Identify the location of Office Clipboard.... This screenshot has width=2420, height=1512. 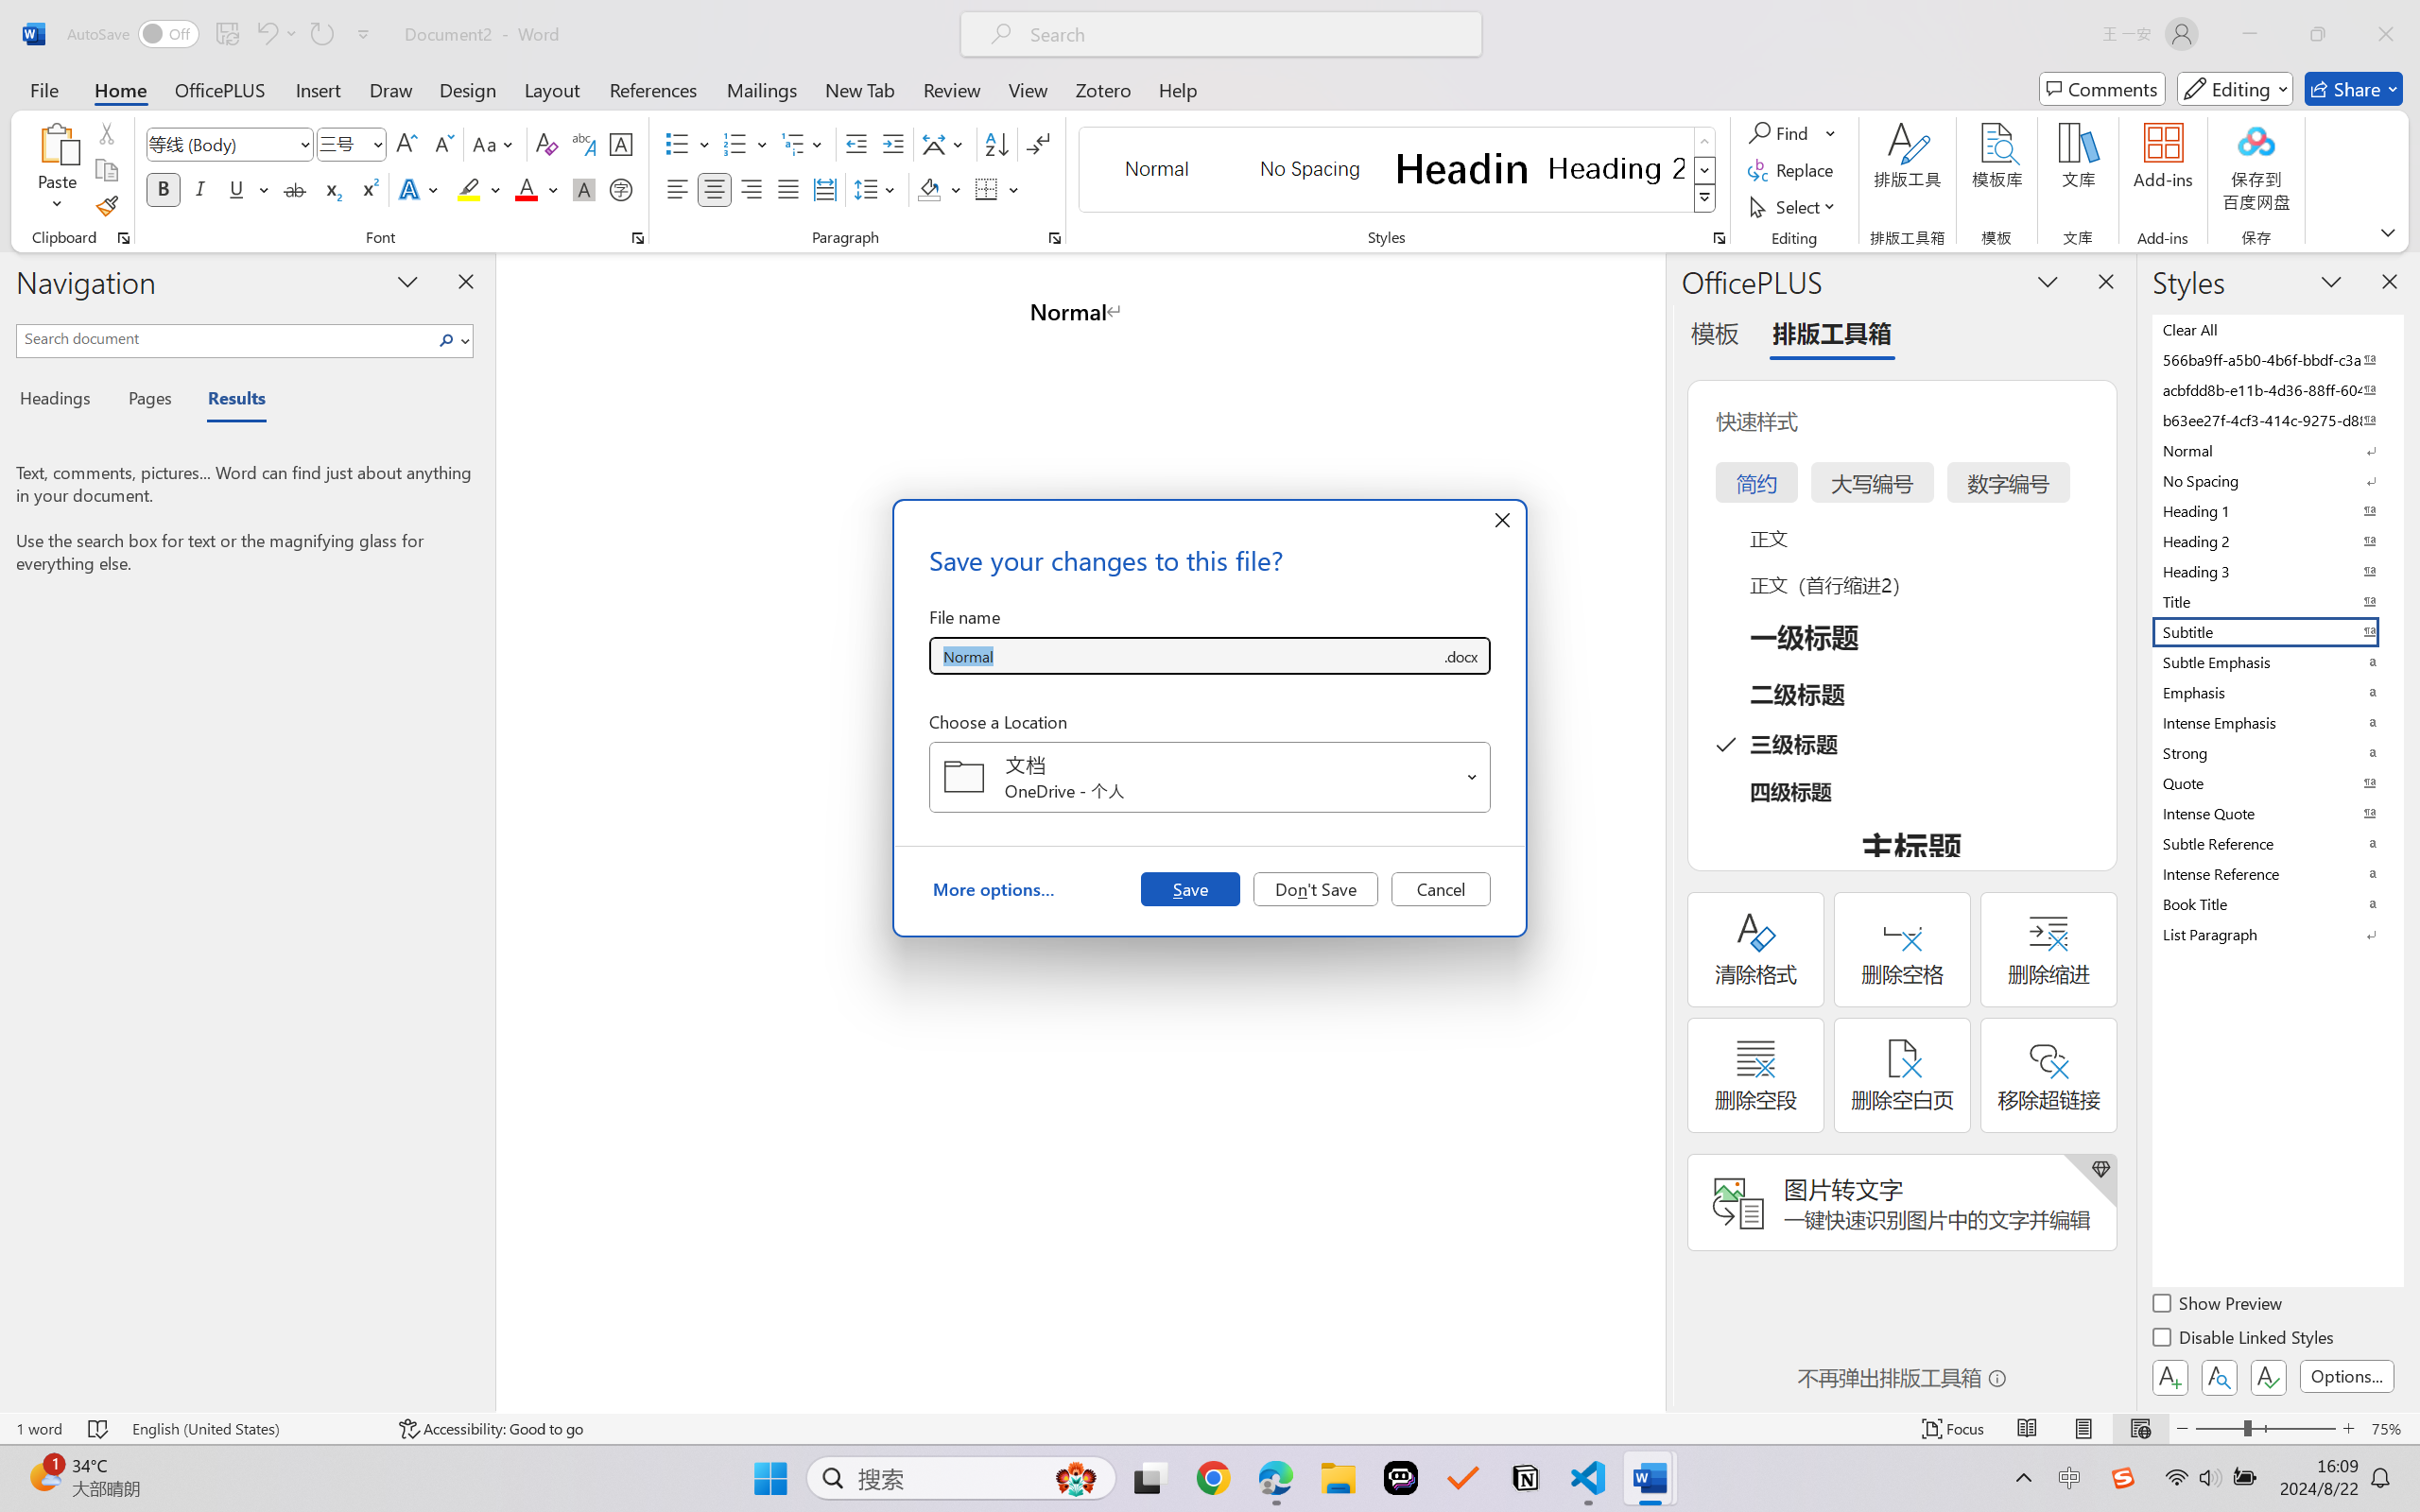
(123, 238).